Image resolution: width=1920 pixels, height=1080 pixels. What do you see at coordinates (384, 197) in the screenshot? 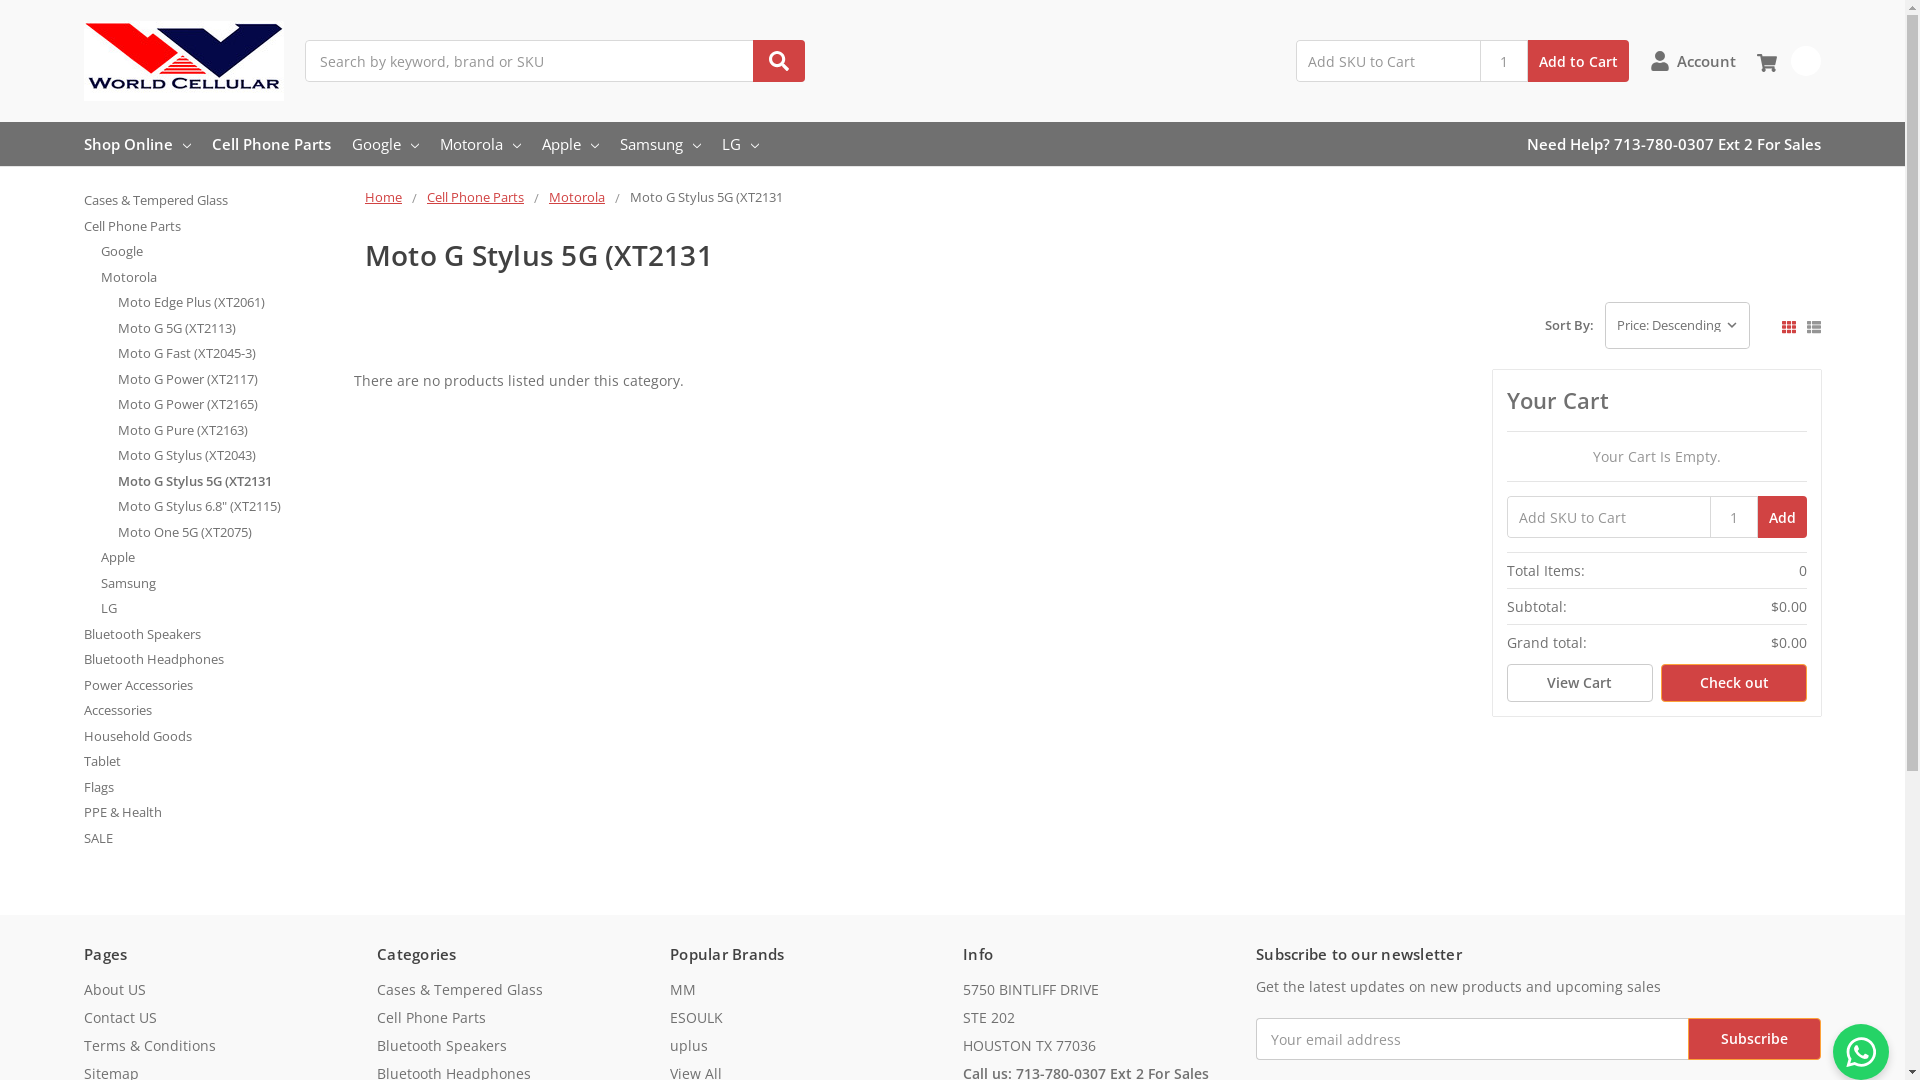
I see `Home` at bounding box center [384, 197].